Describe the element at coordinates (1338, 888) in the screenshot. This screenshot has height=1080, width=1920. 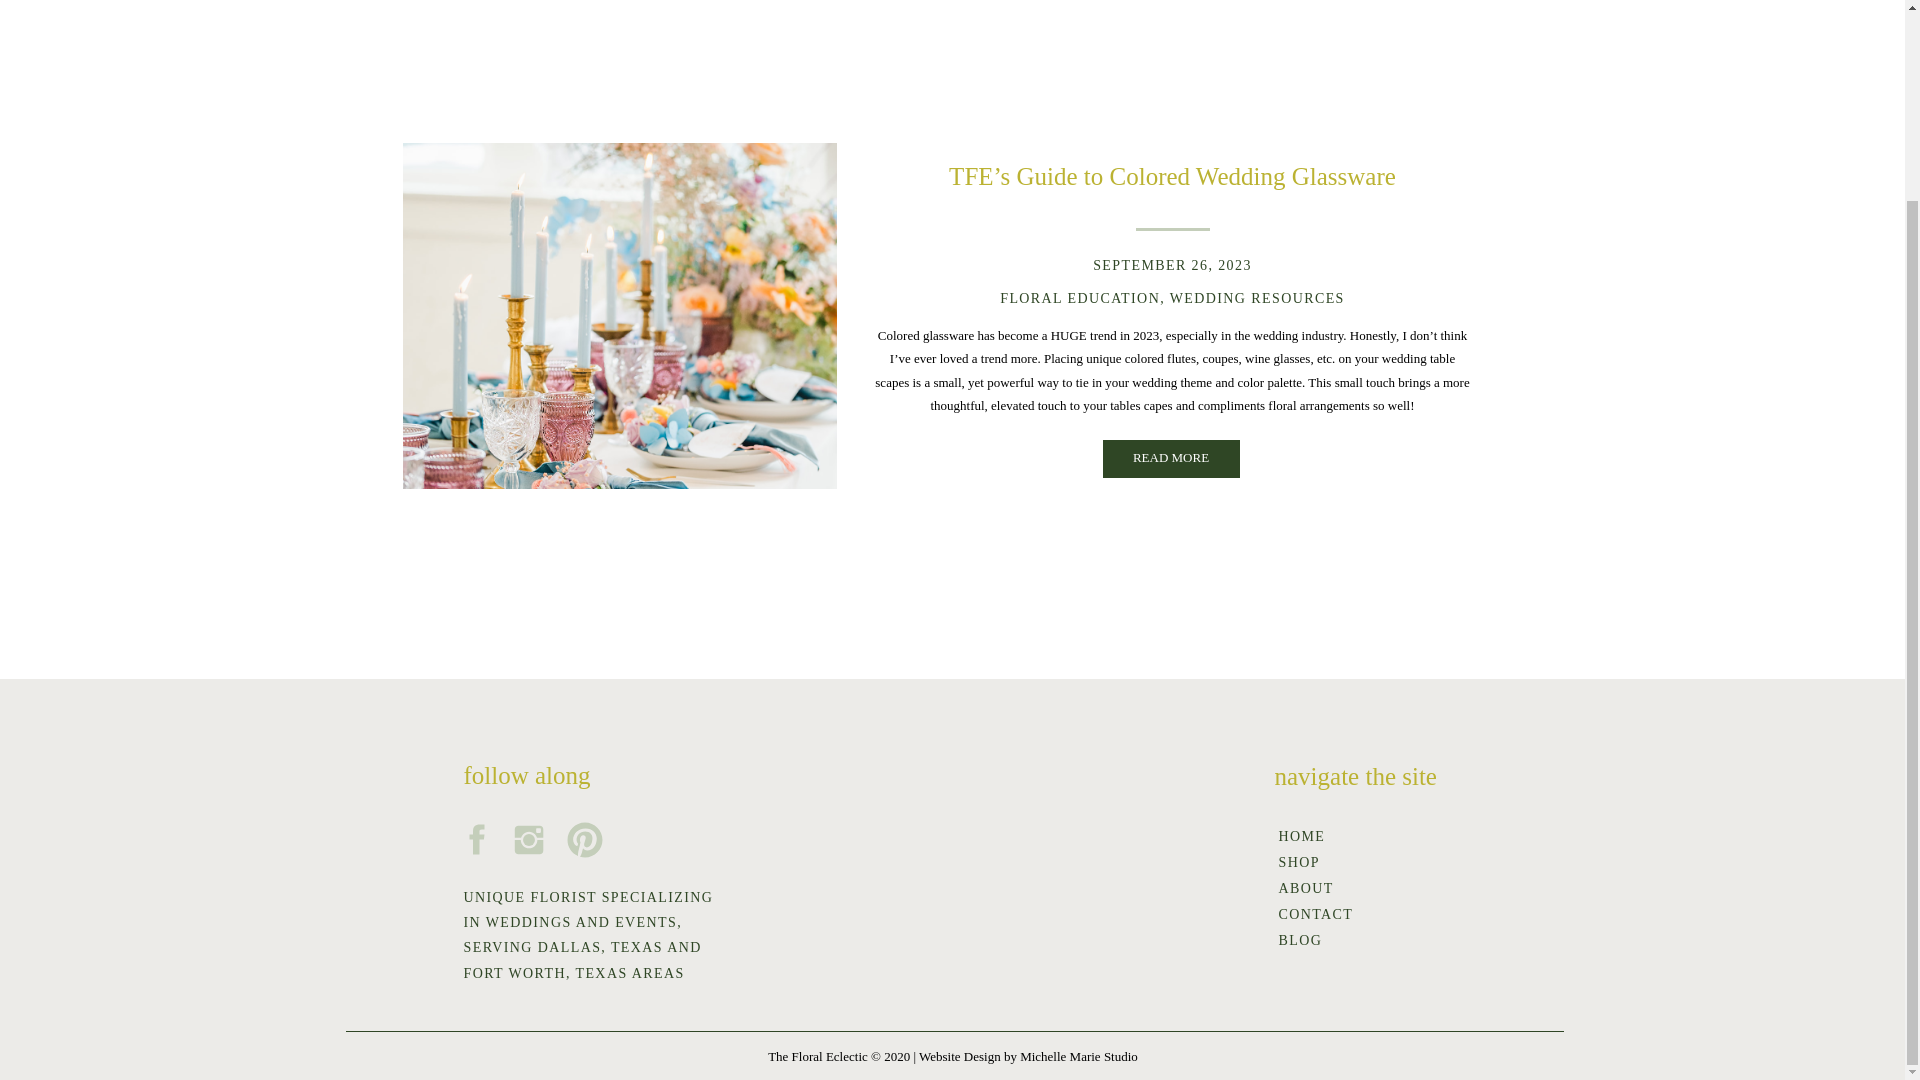
I see `ABOUT` at that location.